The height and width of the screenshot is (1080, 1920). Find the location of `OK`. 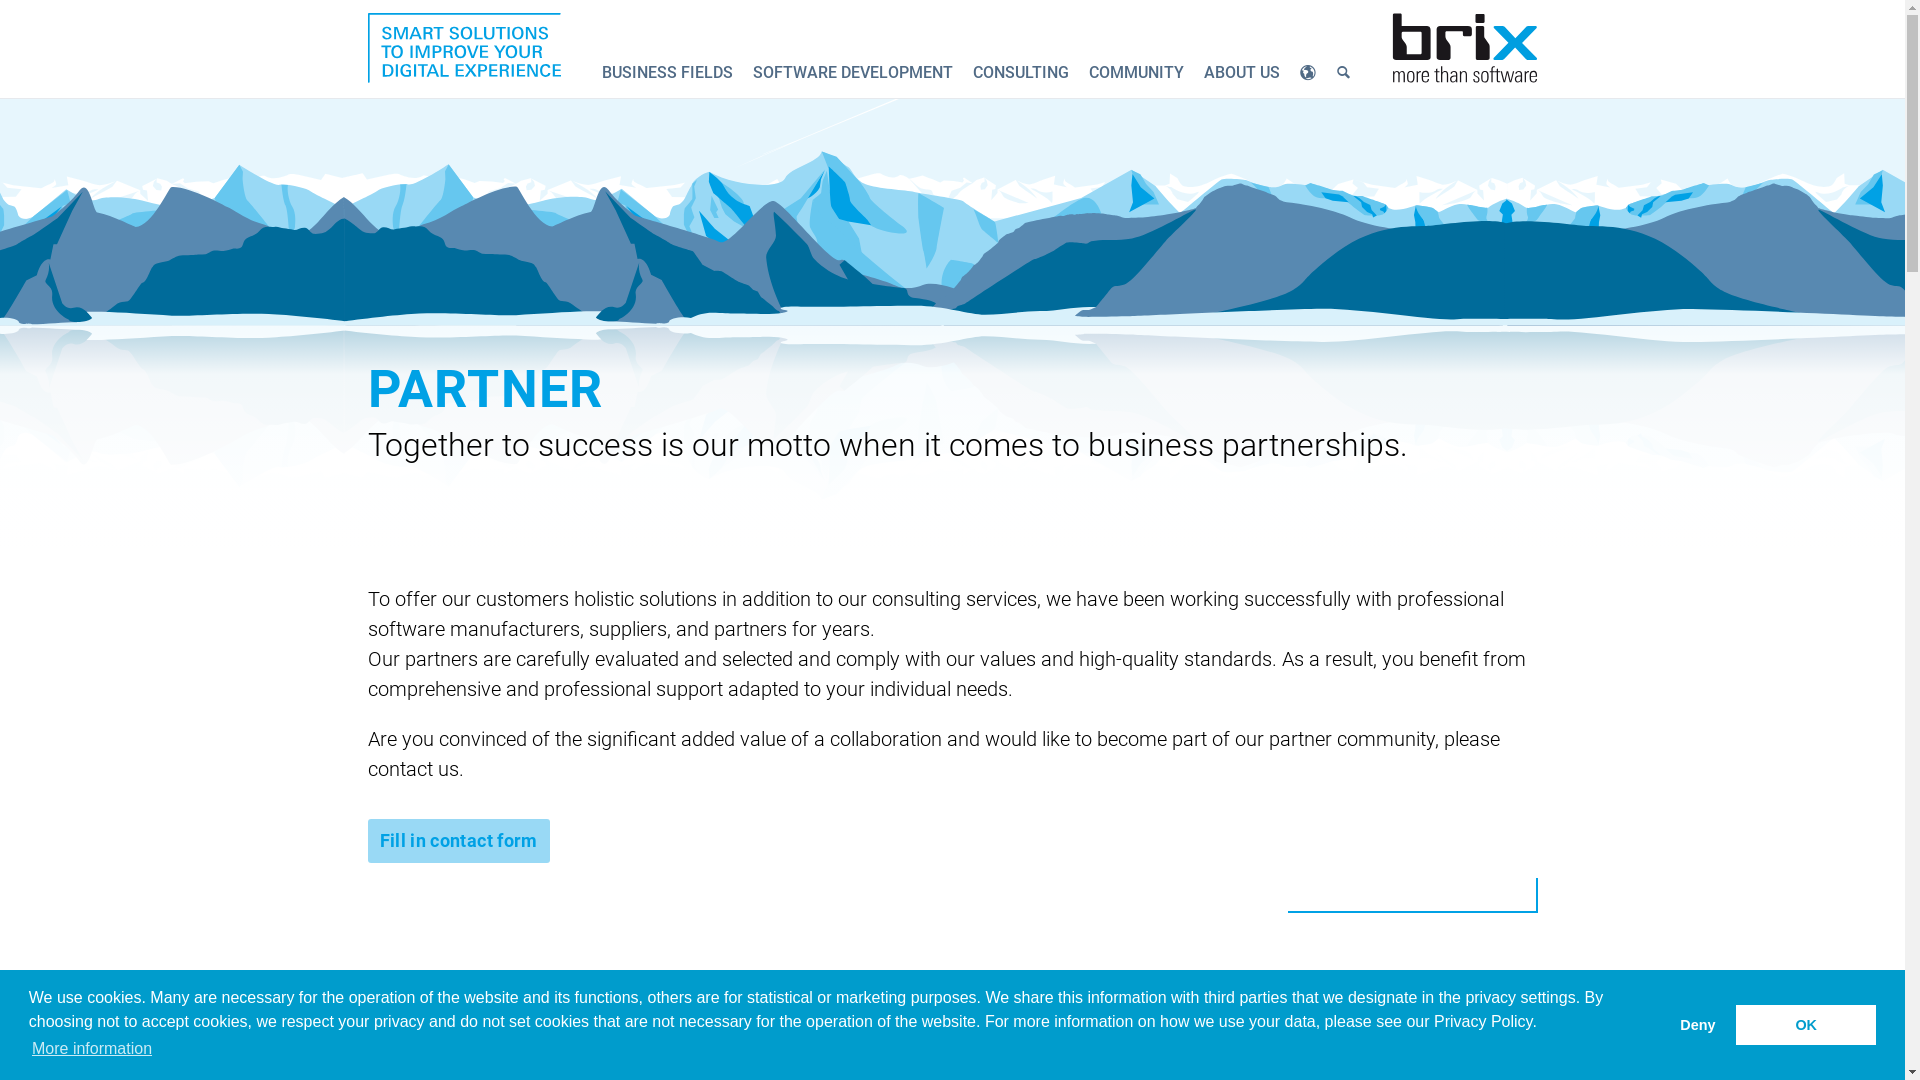

OK is located at coordinates (1806, 1025).